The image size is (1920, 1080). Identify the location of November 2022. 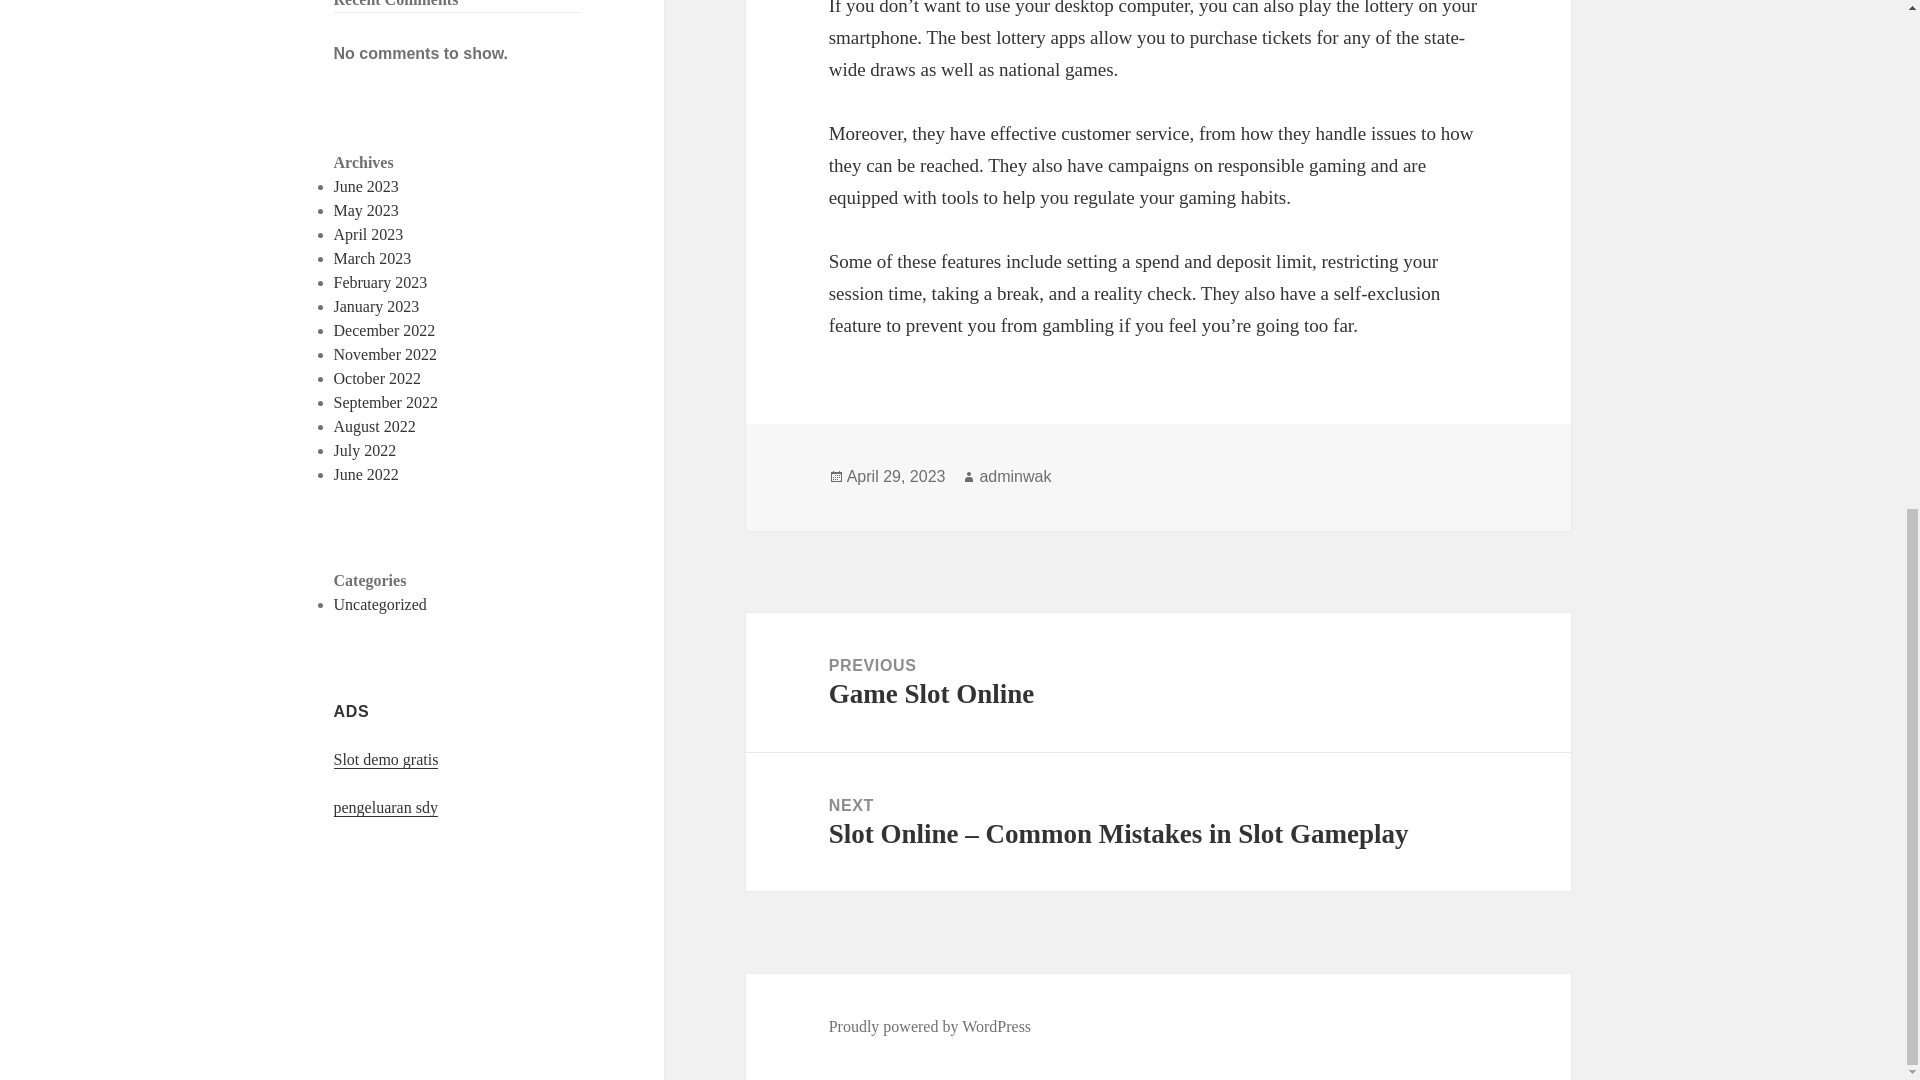
(386, 354).